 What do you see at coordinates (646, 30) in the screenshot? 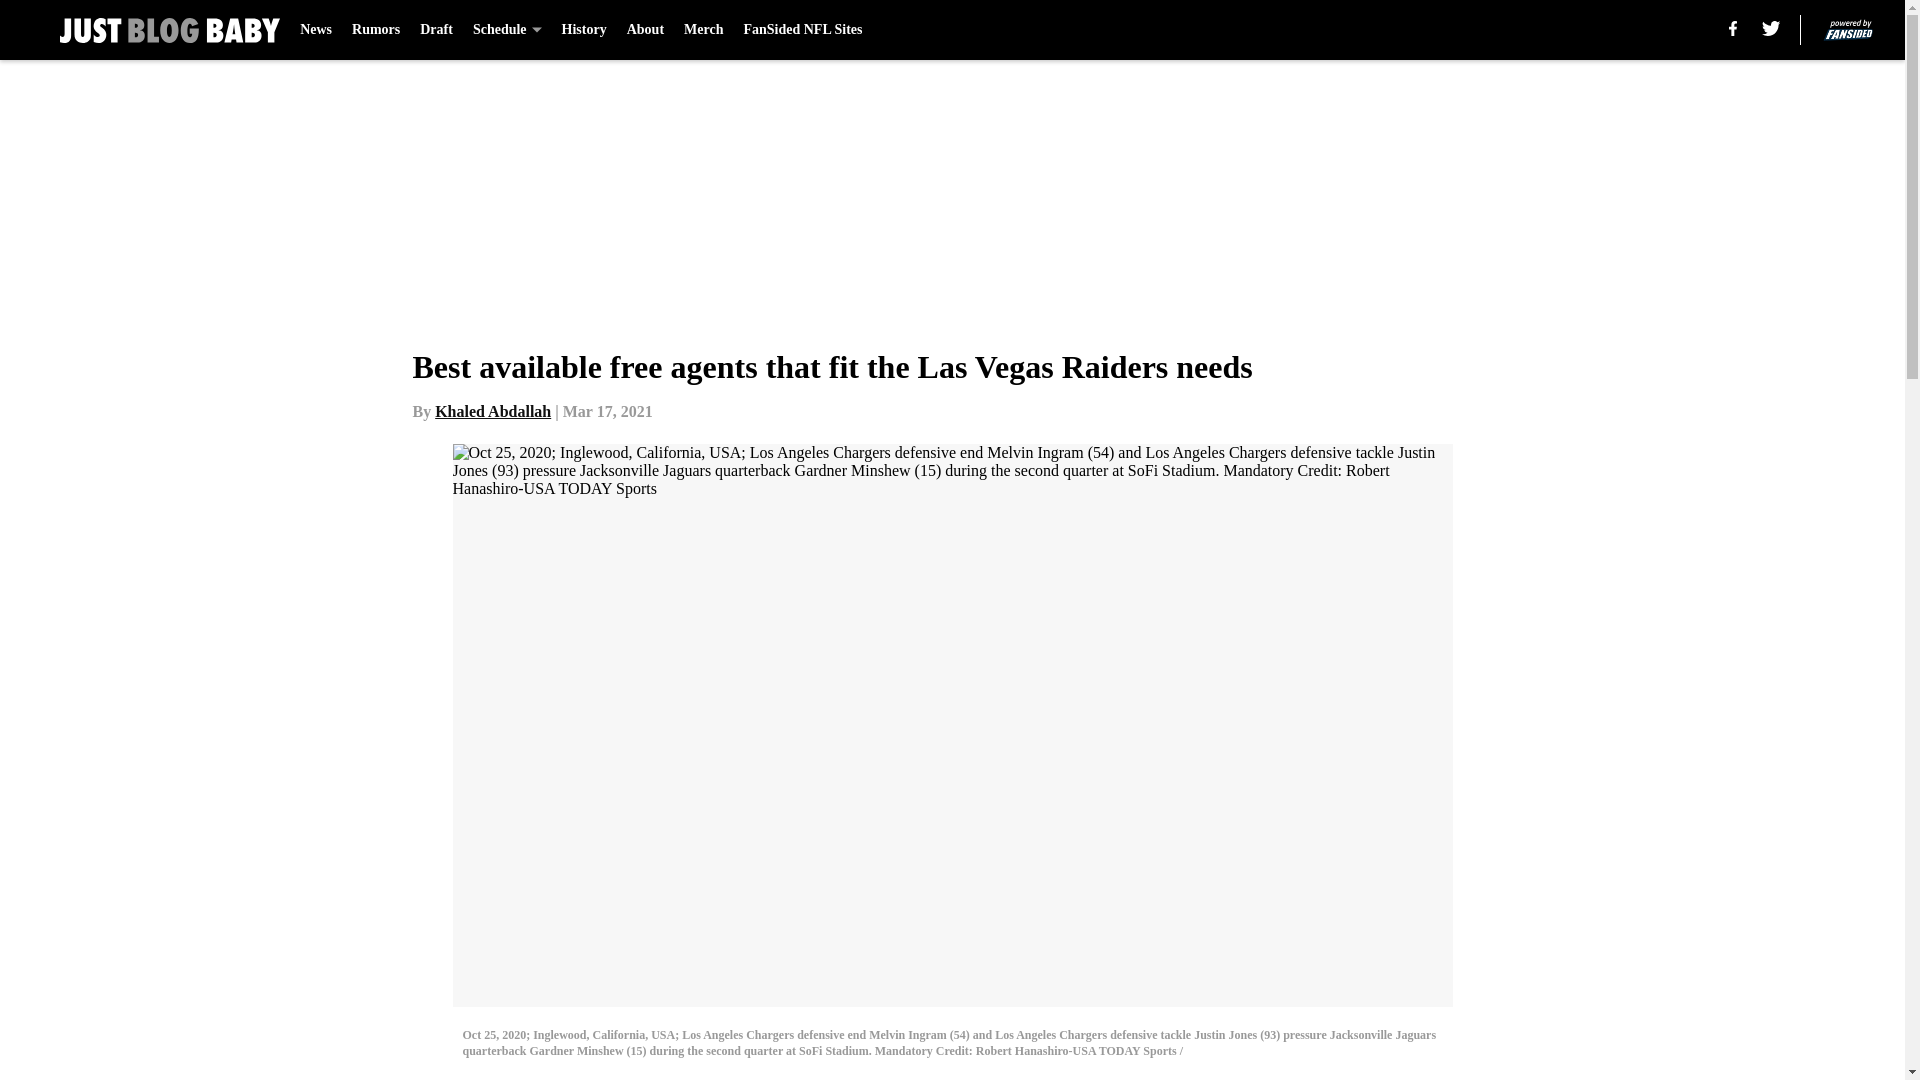
I see `About` at bounding box center [646, 30].